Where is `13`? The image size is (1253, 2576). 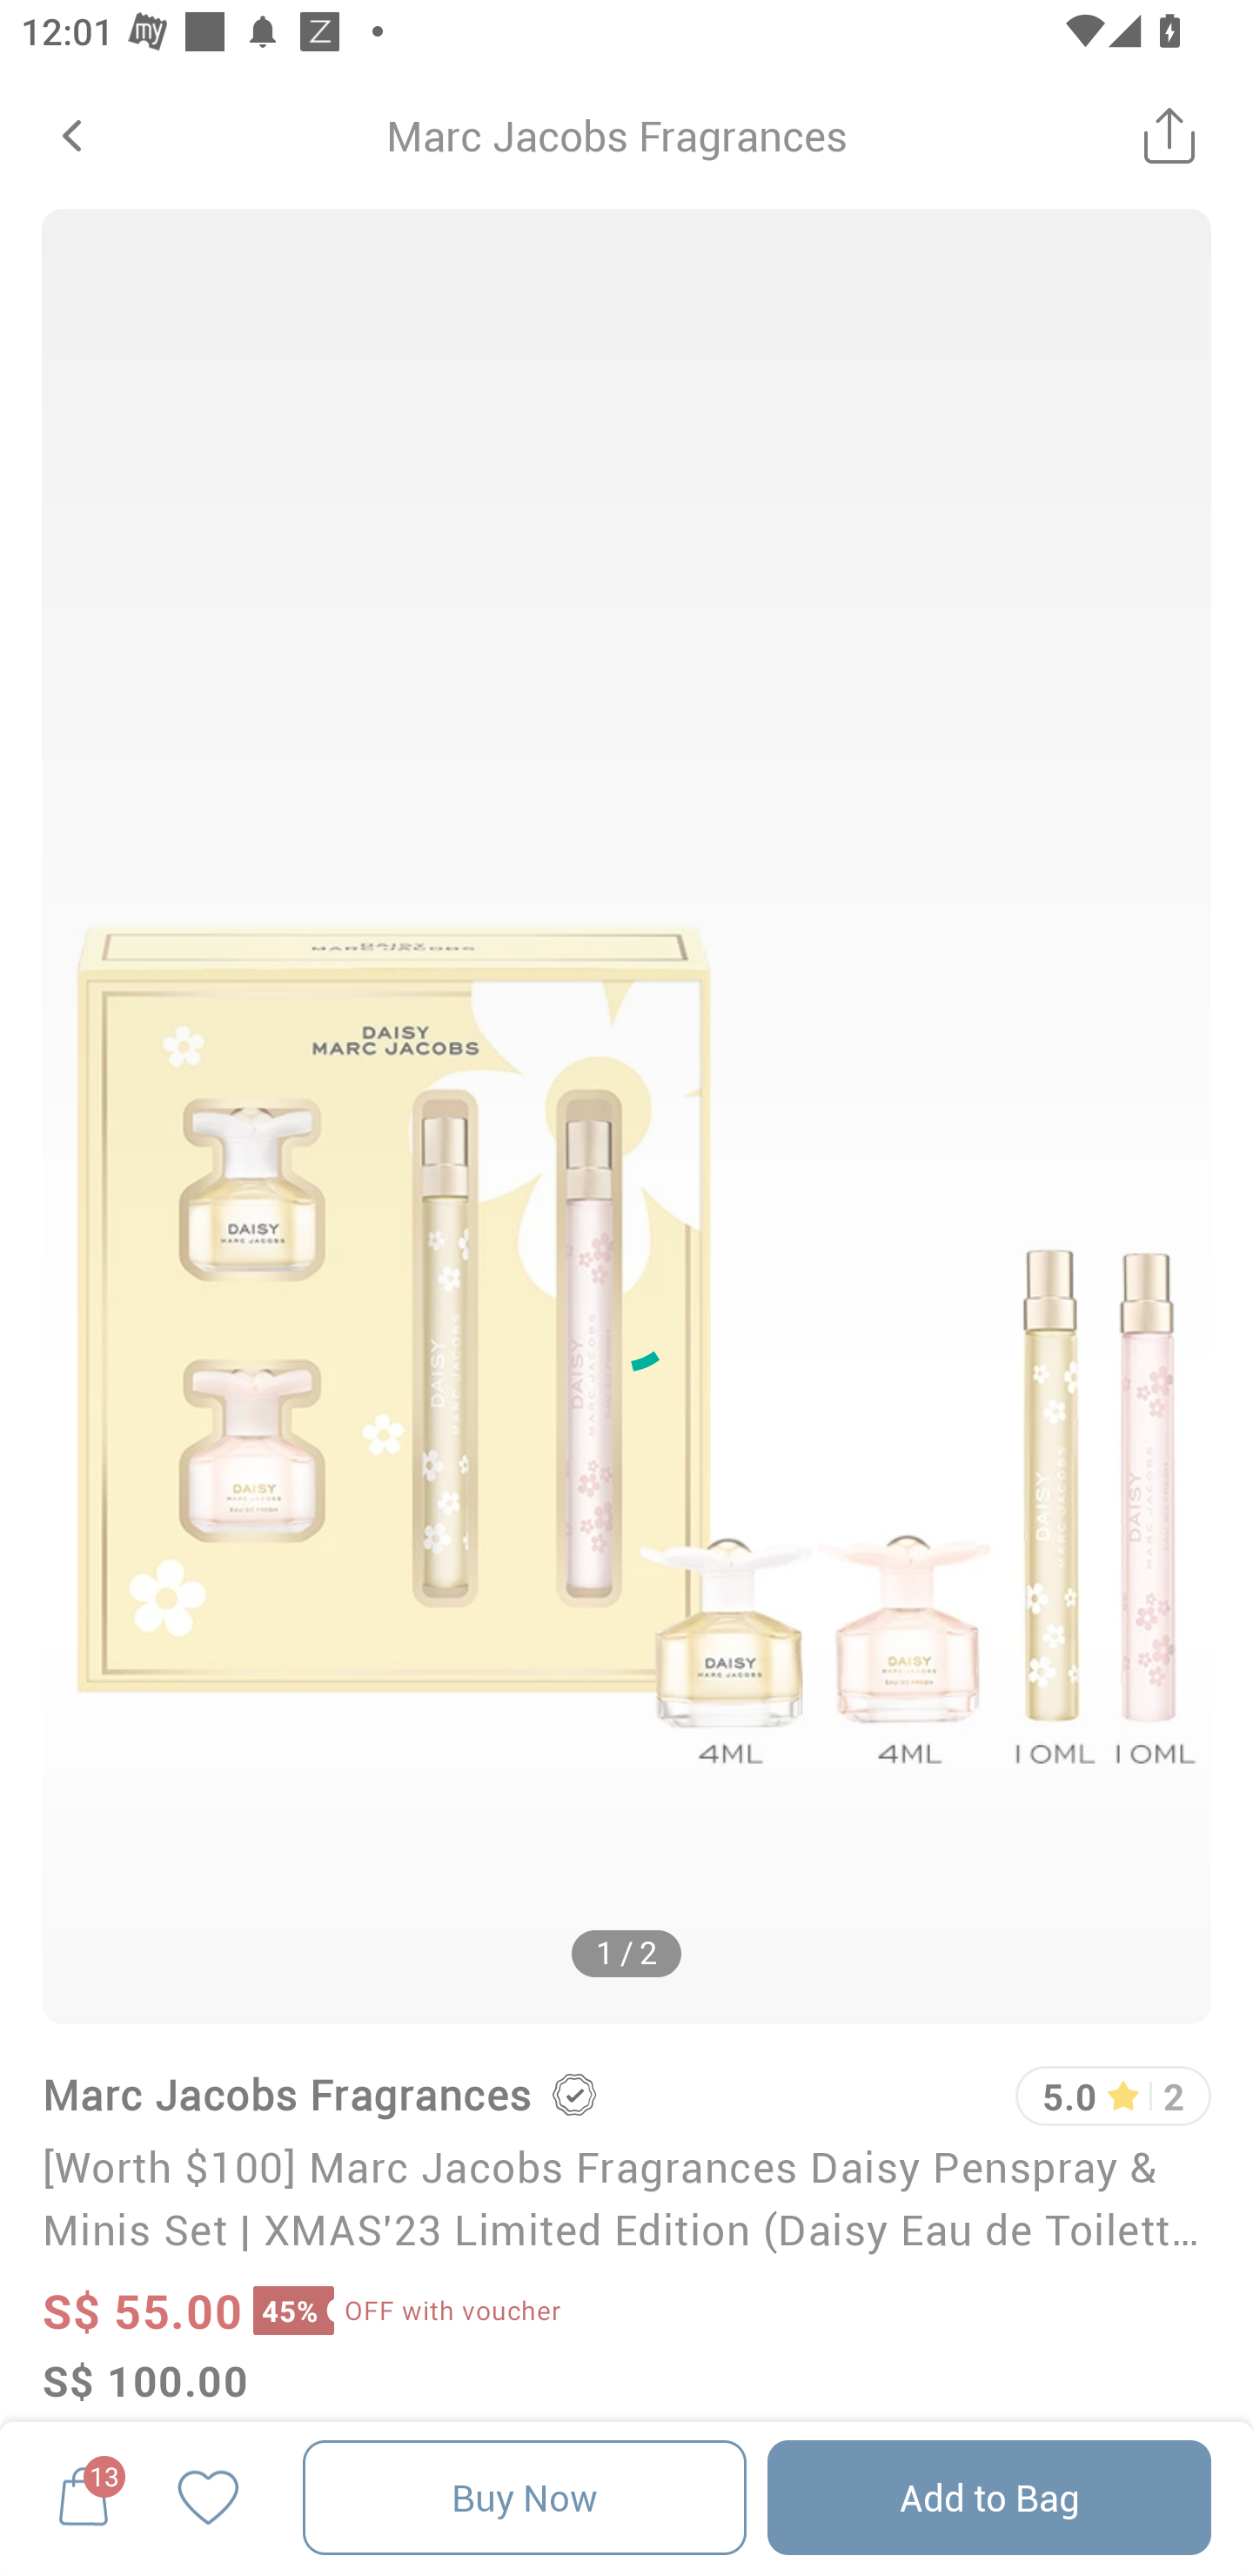
13 is located at coordinates (84, 2497).